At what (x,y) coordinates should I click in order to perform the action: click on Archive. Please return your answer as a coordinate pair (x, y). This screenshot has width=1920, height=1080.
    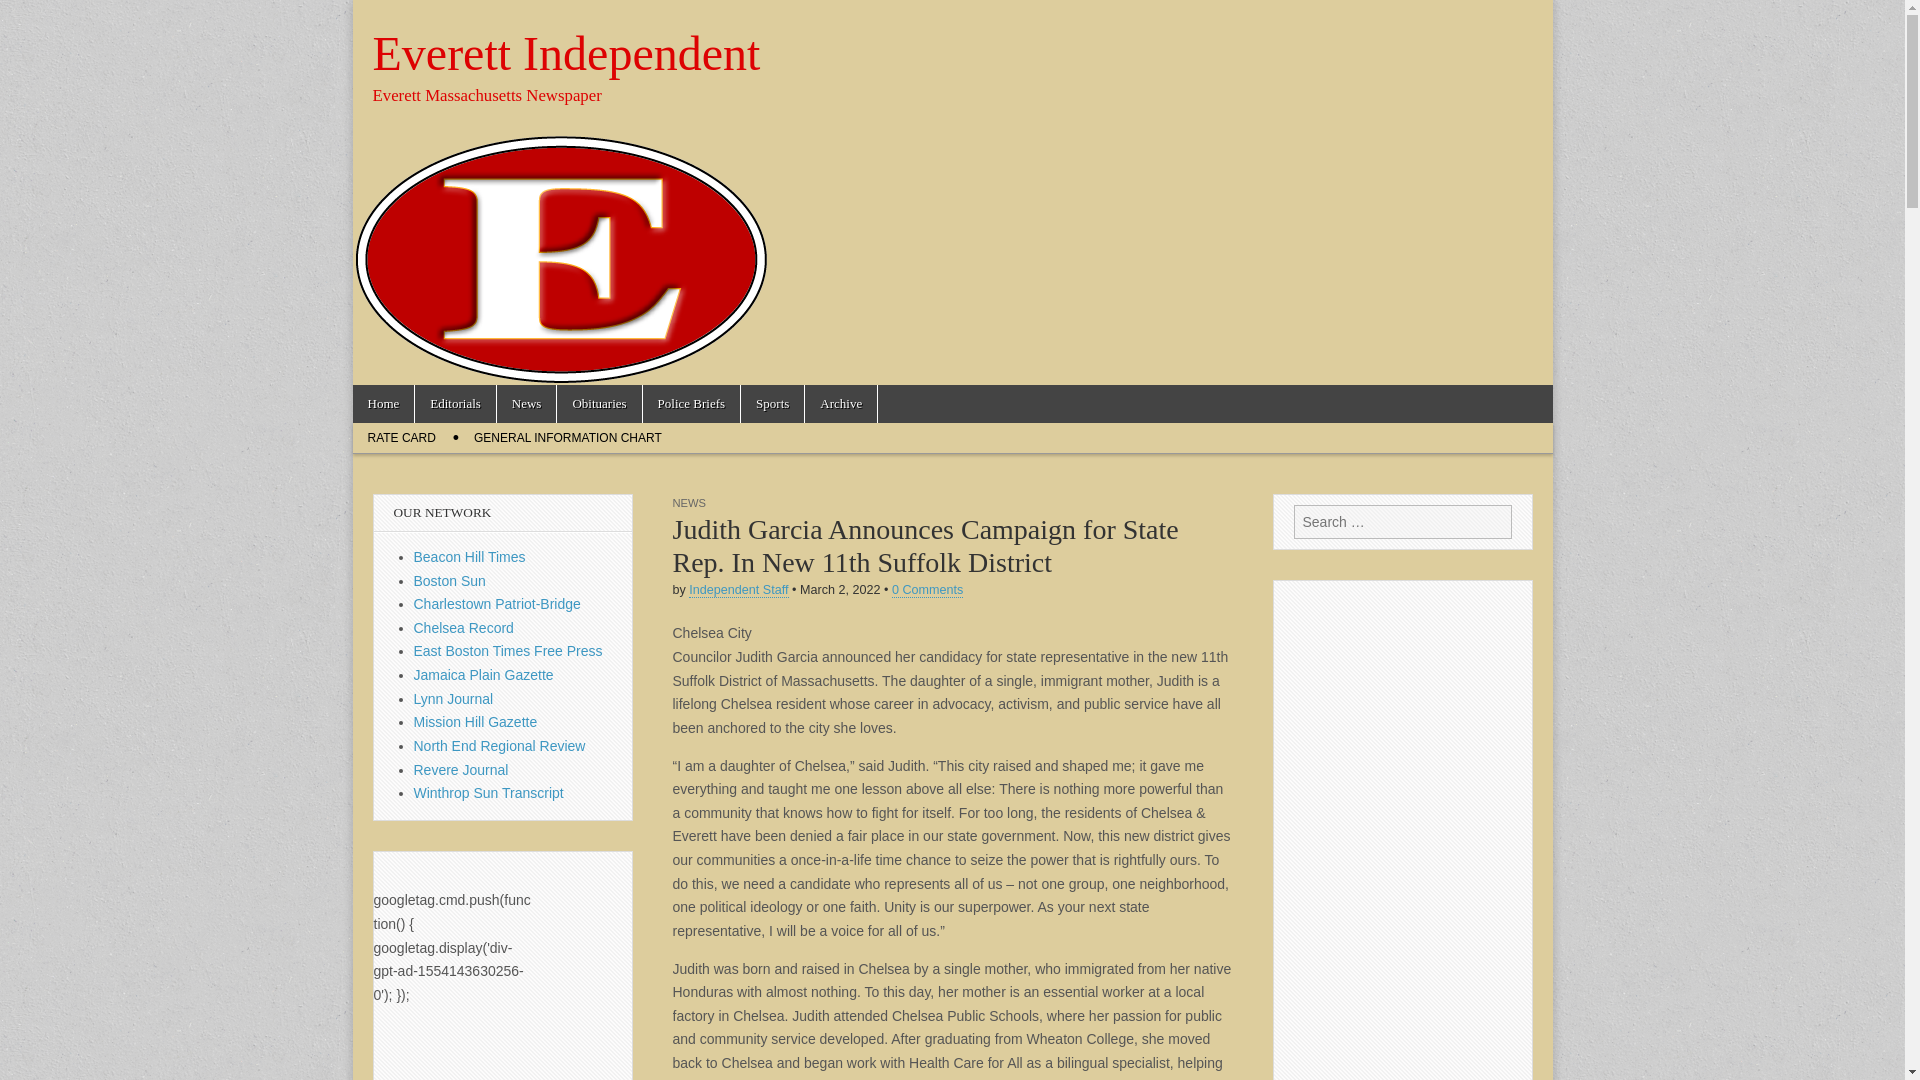
    Looking at the image, I should click on (840, 404).